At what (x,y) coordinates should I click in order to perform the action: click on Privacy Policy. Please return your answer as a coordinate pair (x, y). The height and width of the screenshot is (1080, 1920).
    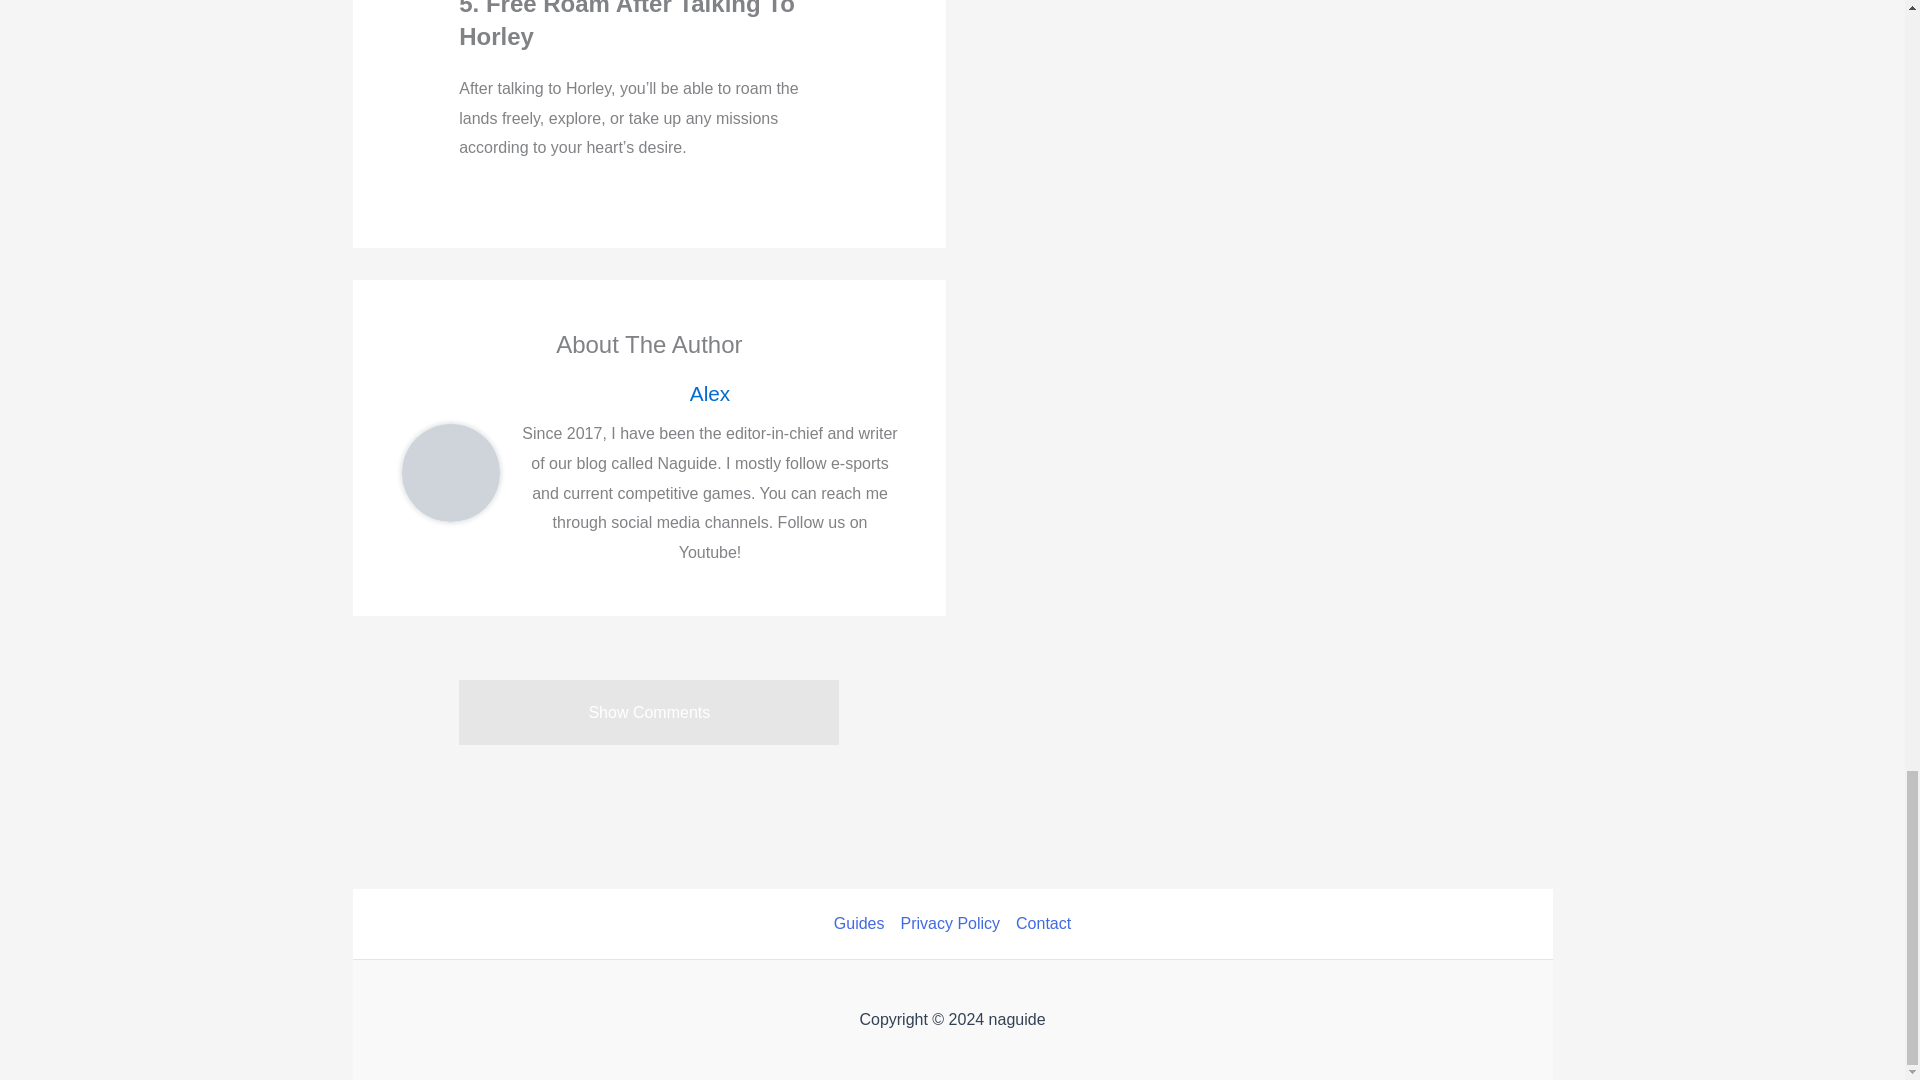
    Looking at the image, I should click on (950, 924).